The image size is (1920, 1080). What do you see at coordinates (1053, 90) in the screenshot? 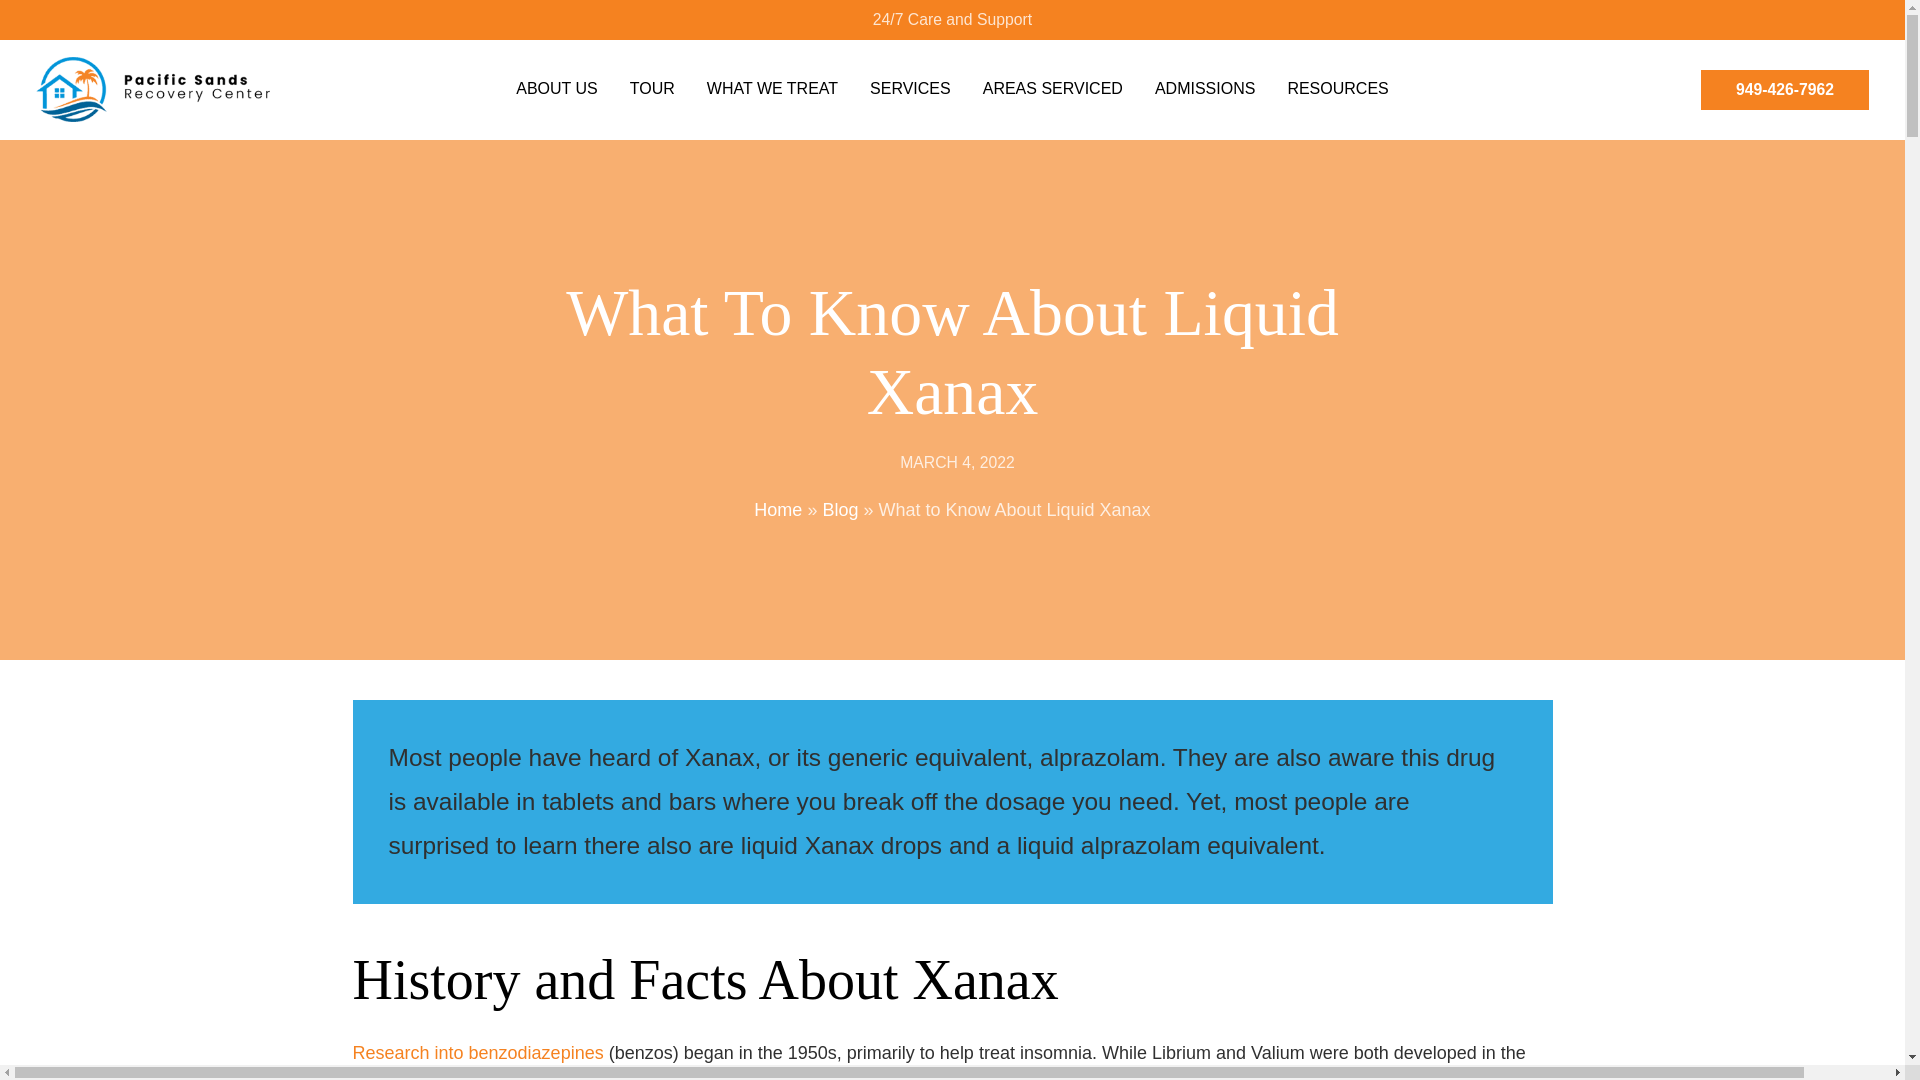
I see `AREAS SERVICED` at bounding box center [1053, 90].